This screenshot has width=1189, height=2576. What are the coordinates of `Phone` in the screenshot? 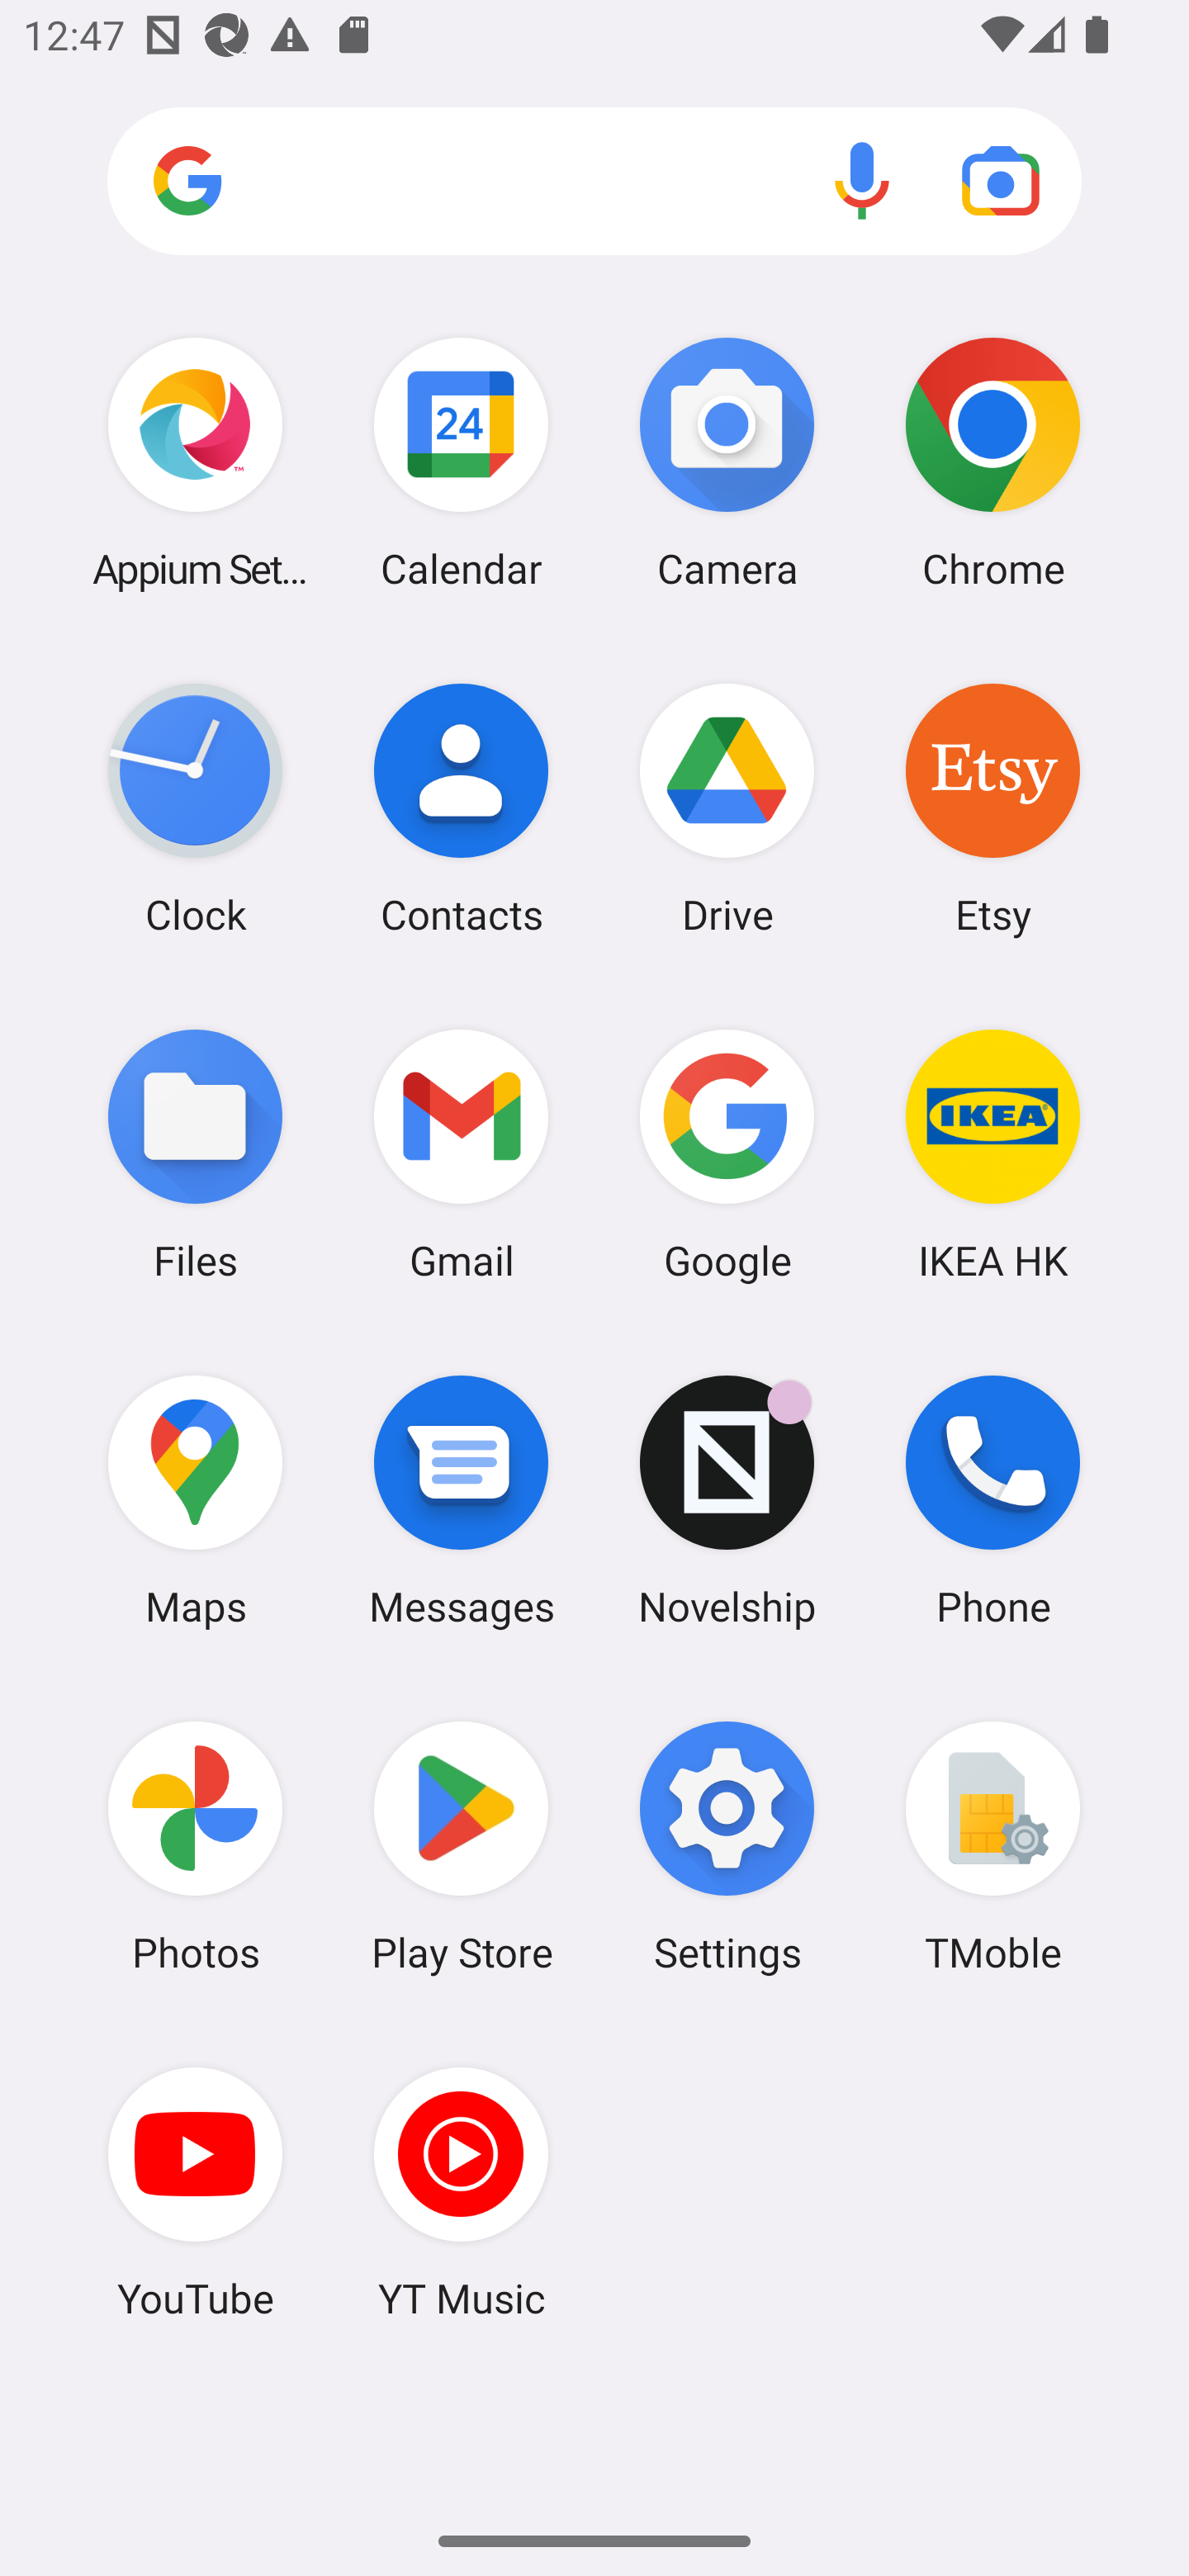 It's located at (992, 1500).